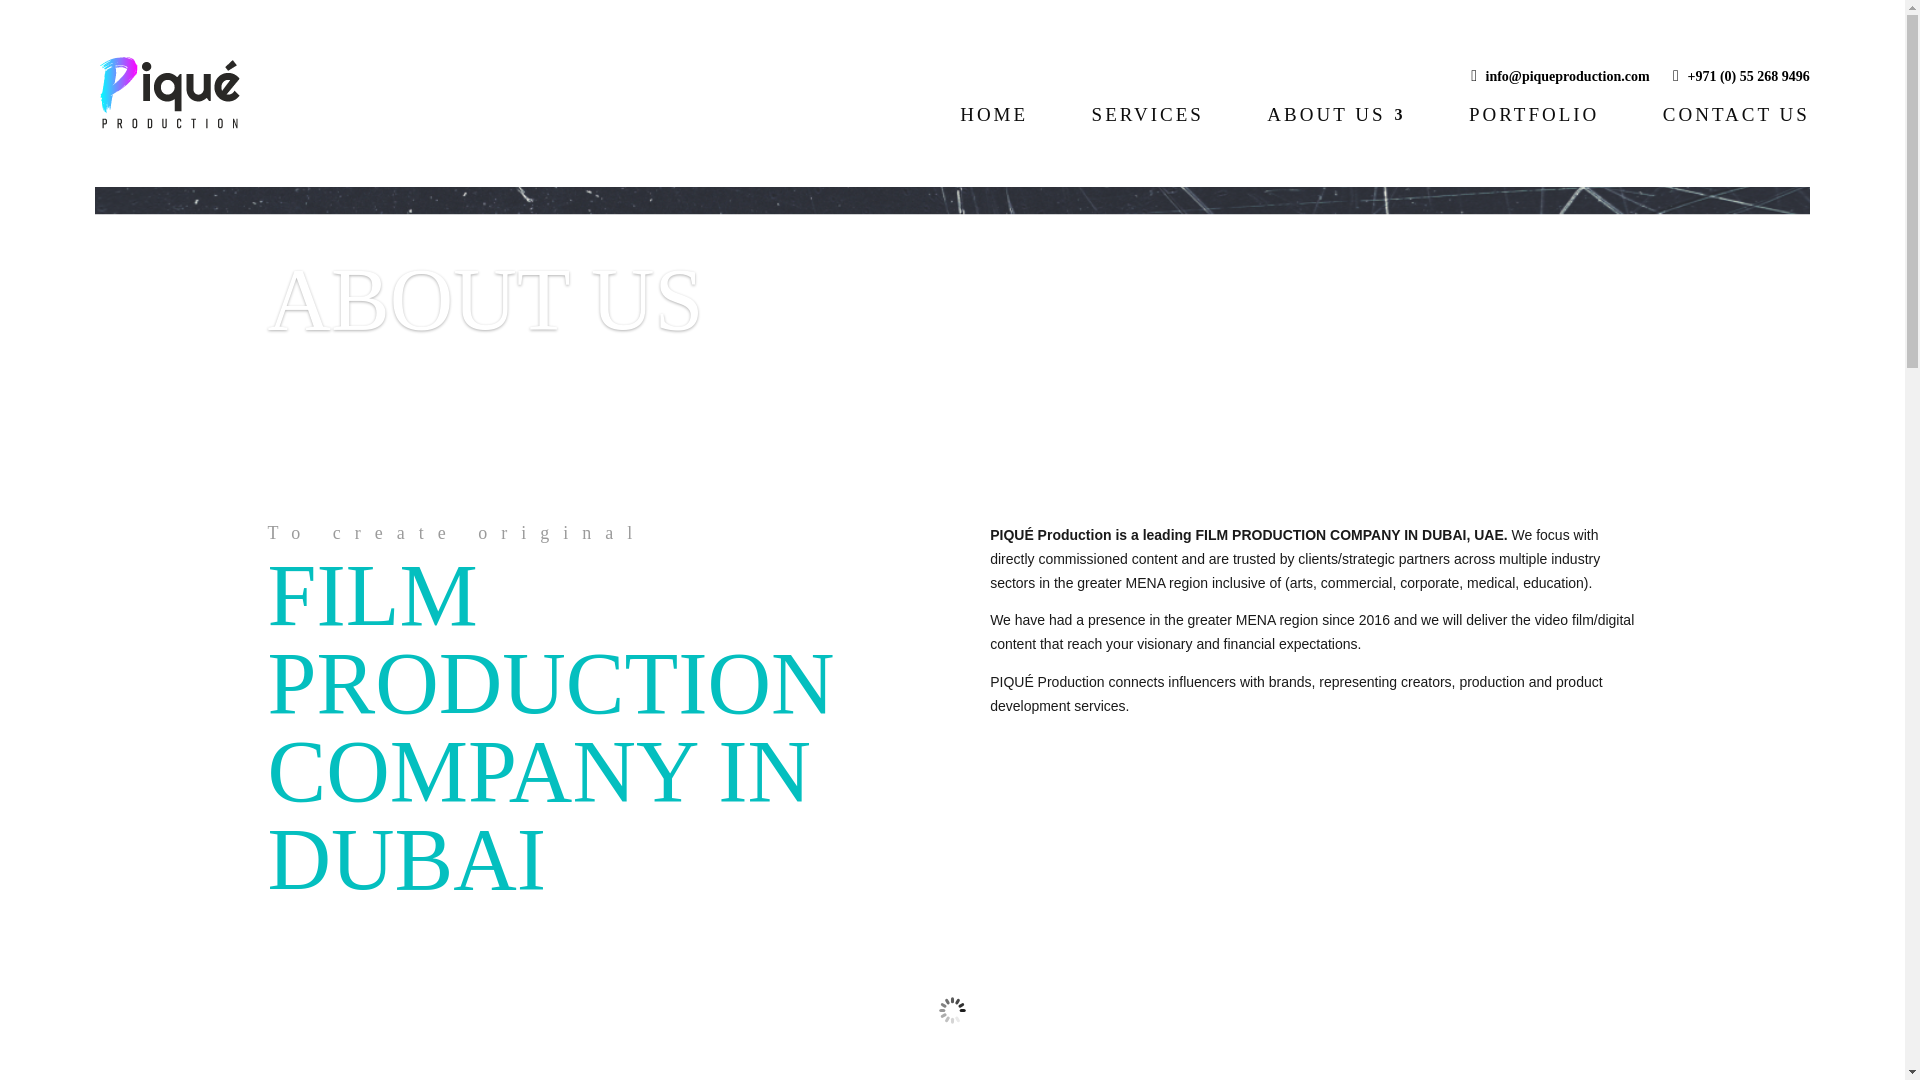  Describe the element at coordinates (1534, 147) in the screenshot. I see `PORTFOLIO` at that location.